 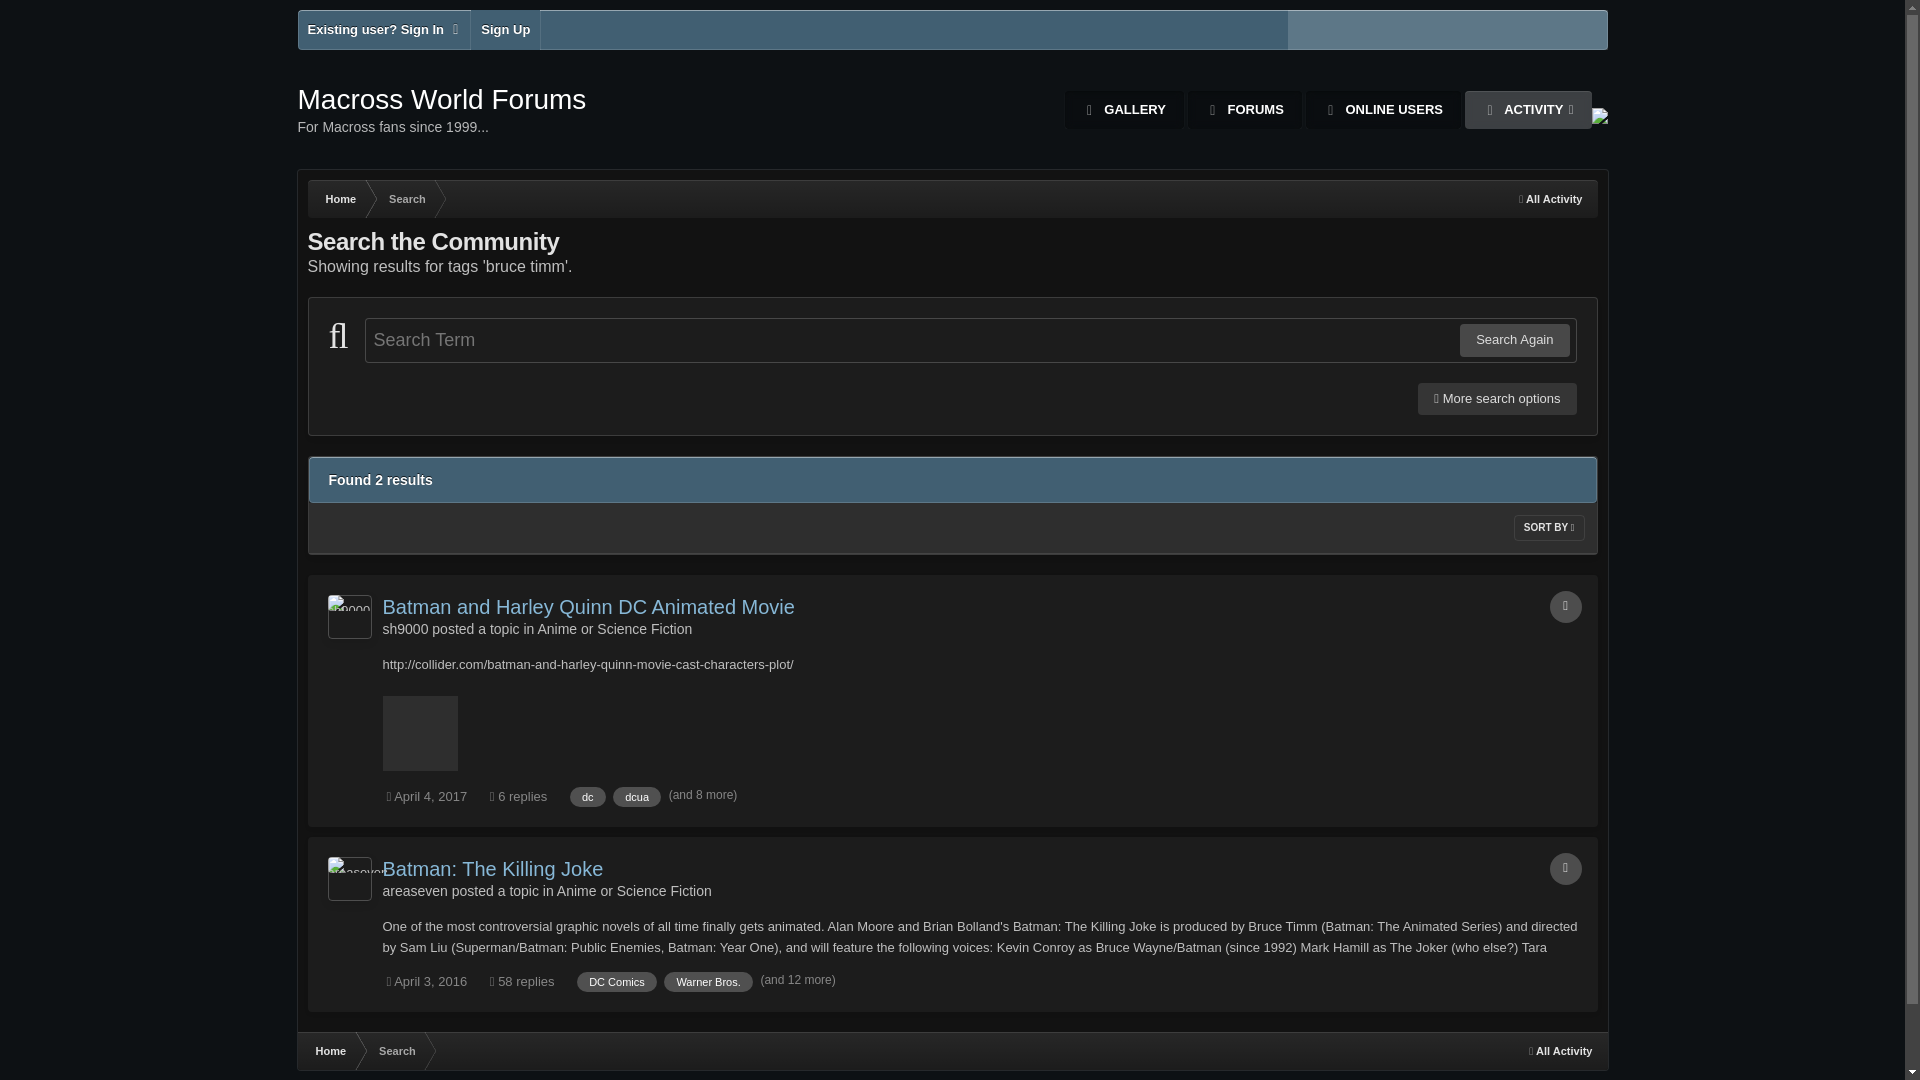 I want to click on Find other content tagged with 'dcua', so click(x=636, y=796).